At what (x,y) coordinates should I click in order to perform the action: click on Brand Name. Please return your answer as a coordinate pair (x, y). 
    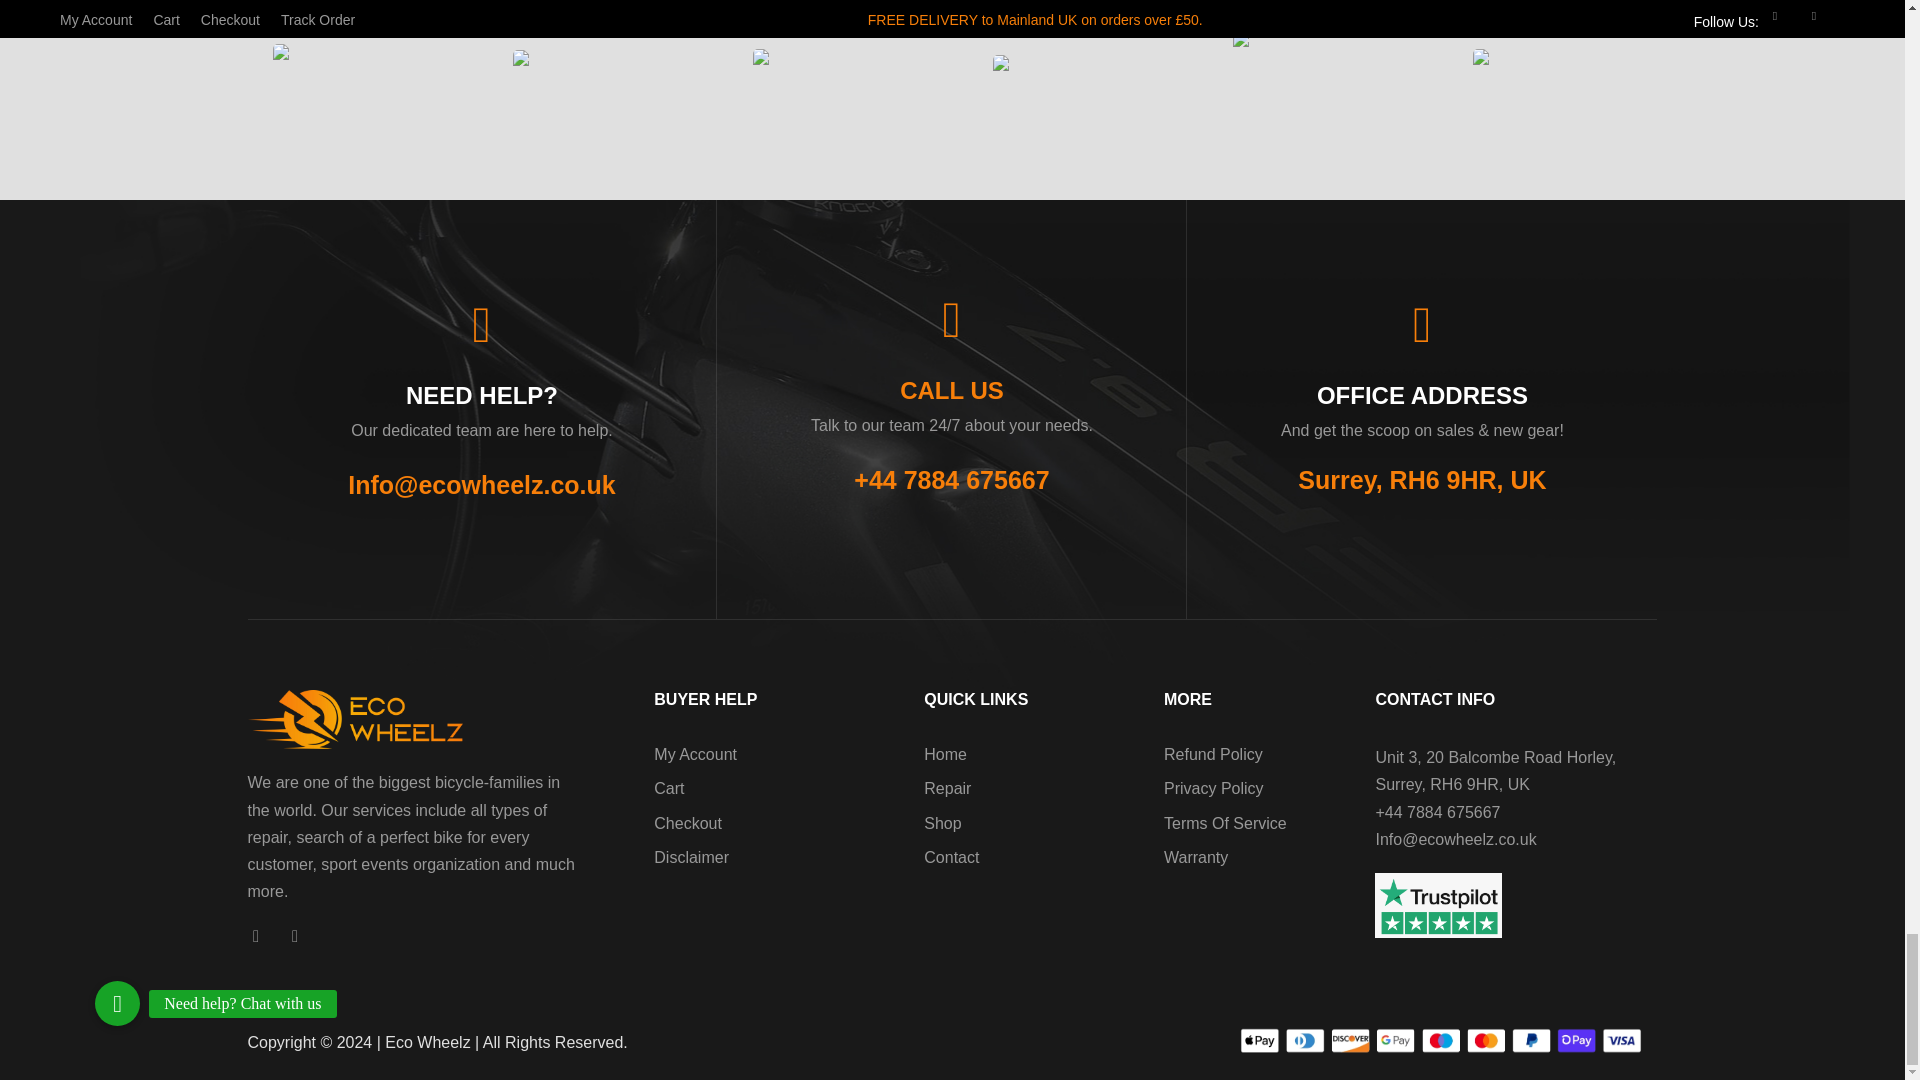
    Looking at the image, I should click on (1552, 70).